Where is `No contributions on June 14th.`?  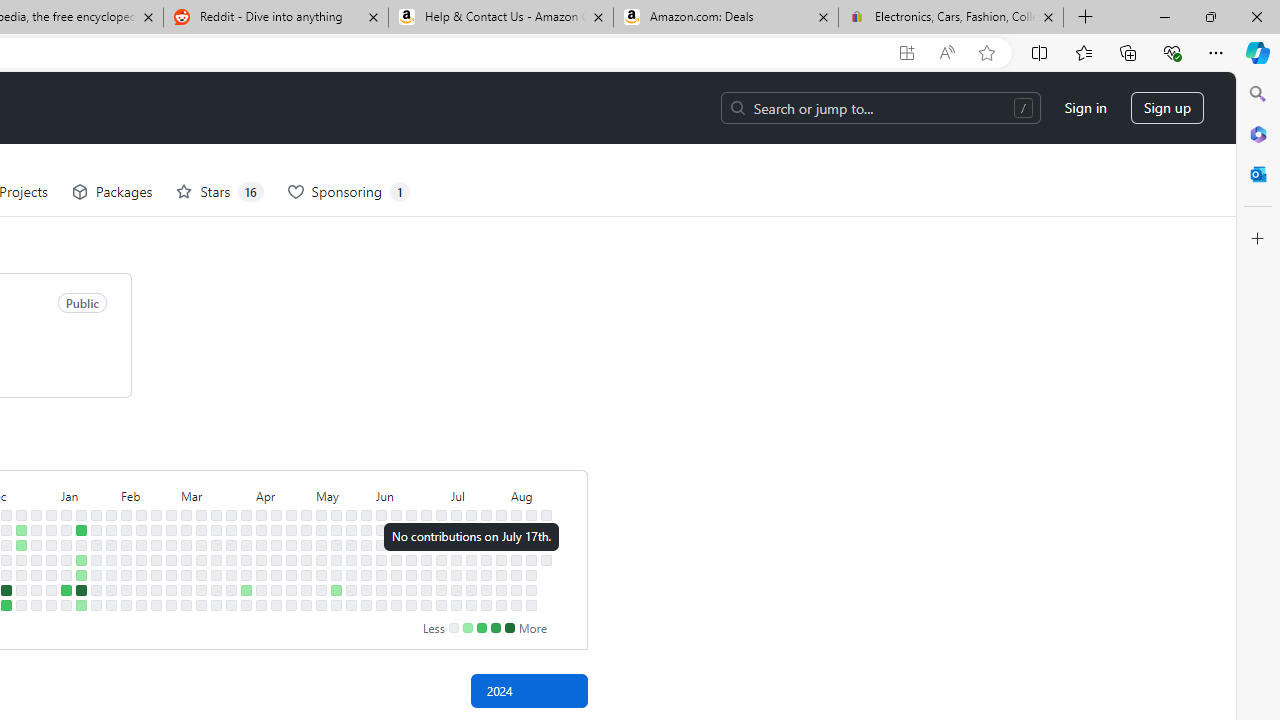
No contributions on June 14th. is located at coordinates (396, 590).